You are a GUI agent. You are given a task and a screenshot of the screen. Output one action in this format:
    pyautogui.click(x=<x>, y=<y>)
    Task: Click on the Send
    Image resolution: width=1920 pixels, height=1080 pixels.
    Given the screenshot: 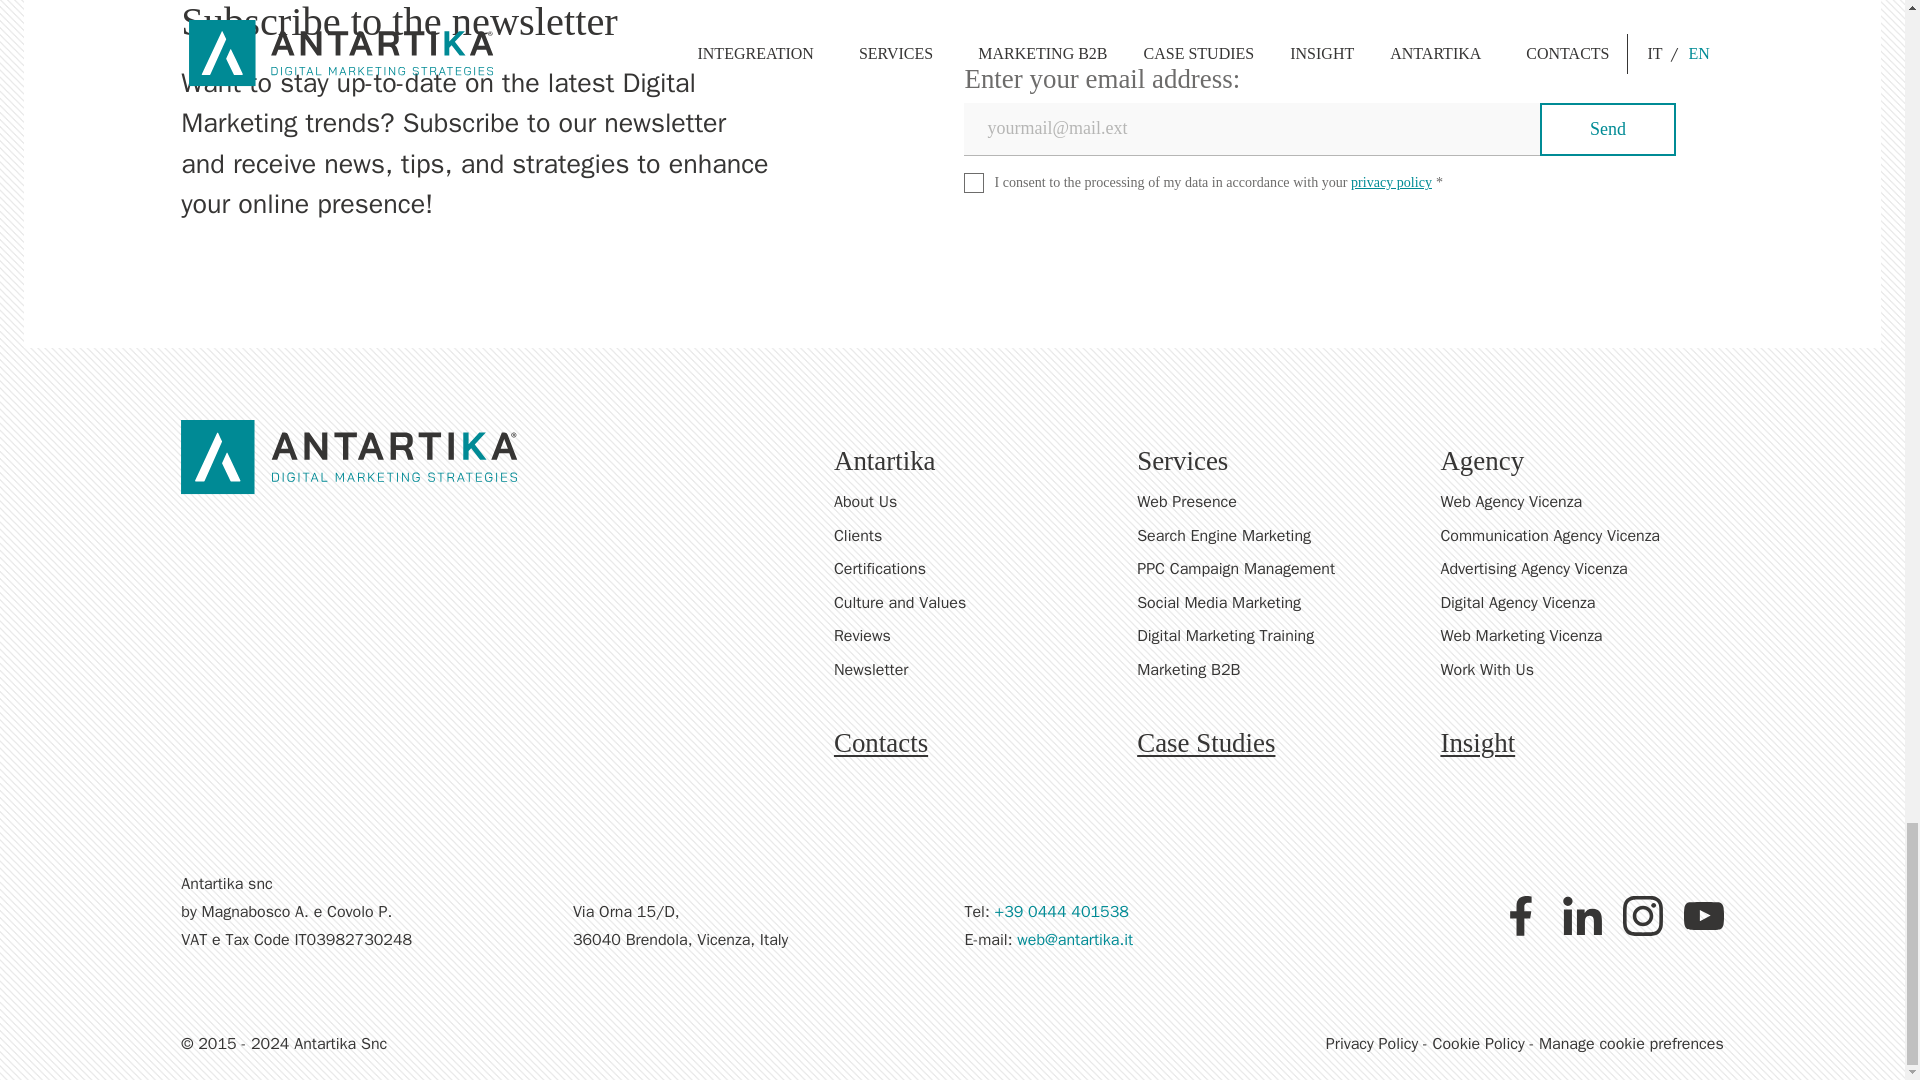 What is the action you would take?
    pyautogui.click(x=1608, y=128)
    